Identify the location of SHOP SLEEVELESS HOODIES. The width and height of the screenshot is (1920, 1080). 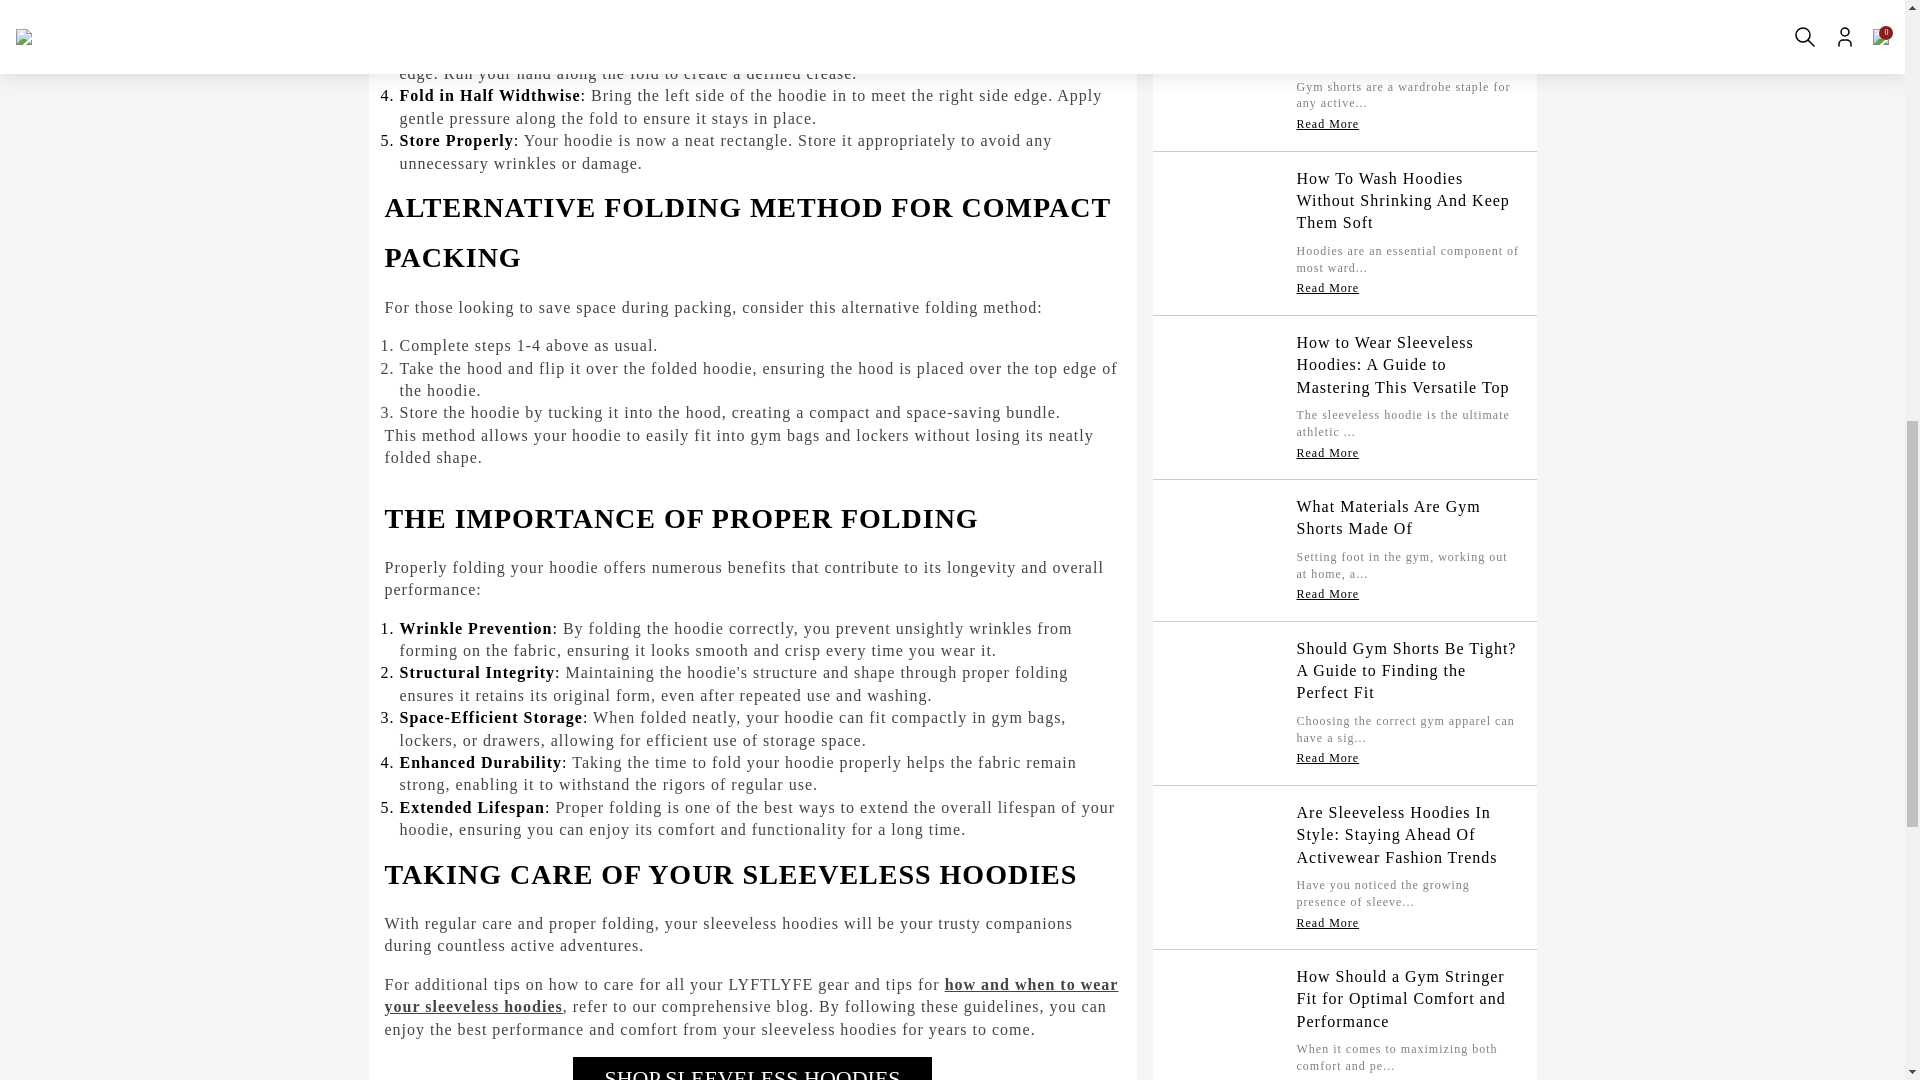
(752, 1068).